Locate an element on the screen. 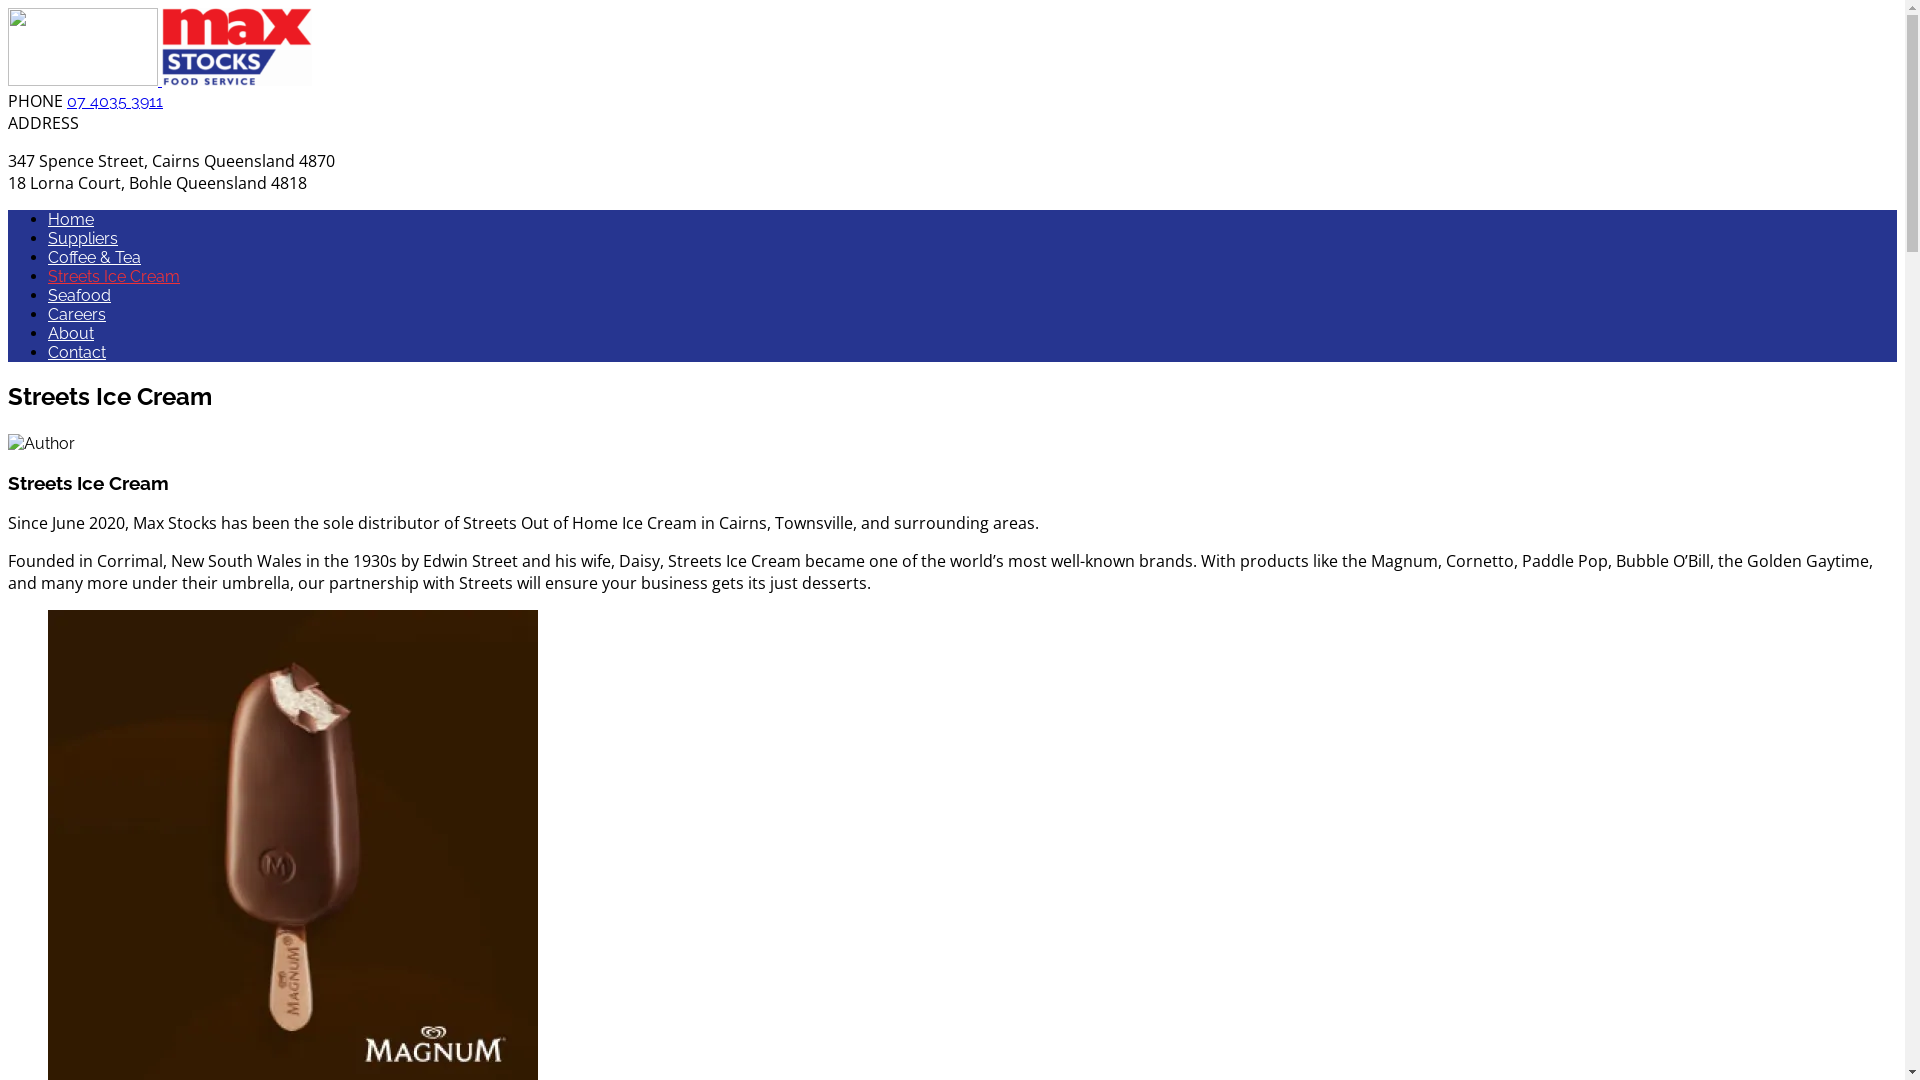 This screenshot has width=1920, height=1080. Seafood is located at coordinates (80, 296).